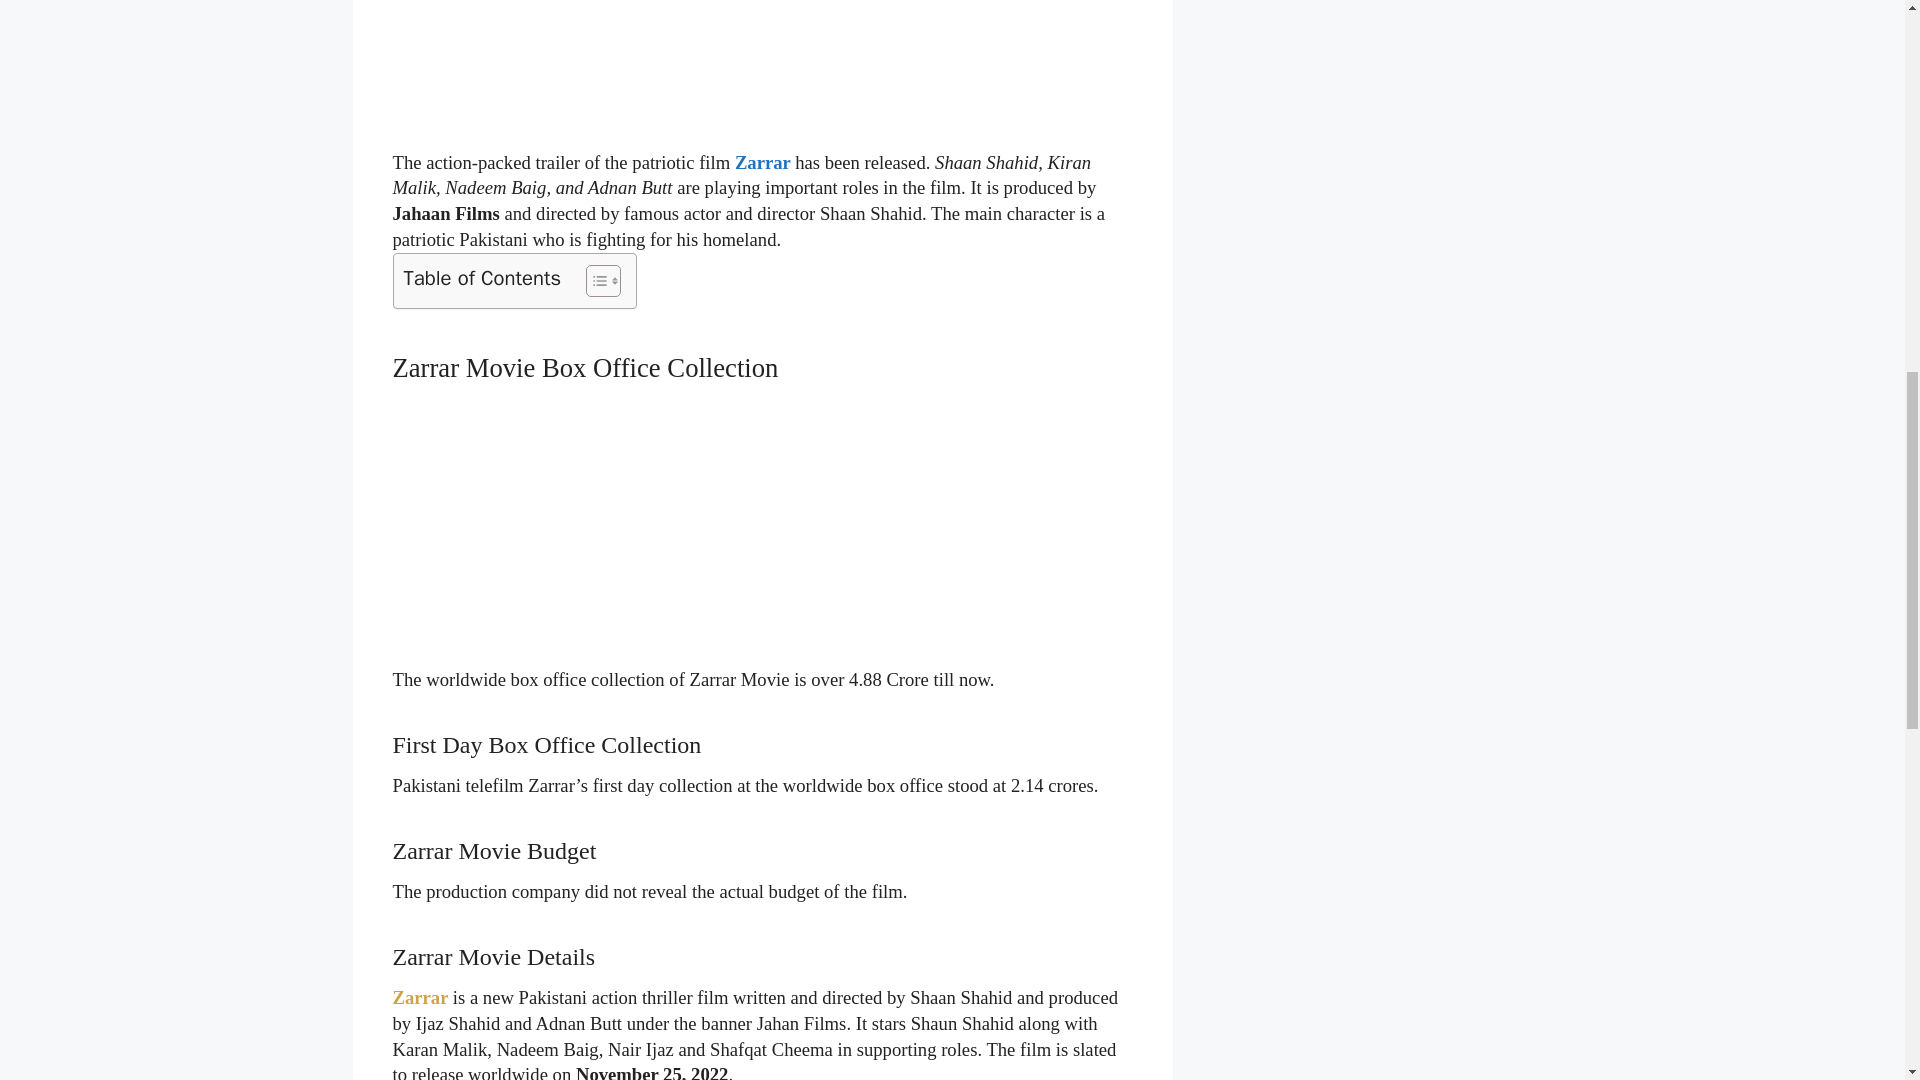 The width and height of the screenshot is (1920, 1080). Describe the element at coordinates (764, 162) in the screenshot. I see `Zarrar ` at that location.